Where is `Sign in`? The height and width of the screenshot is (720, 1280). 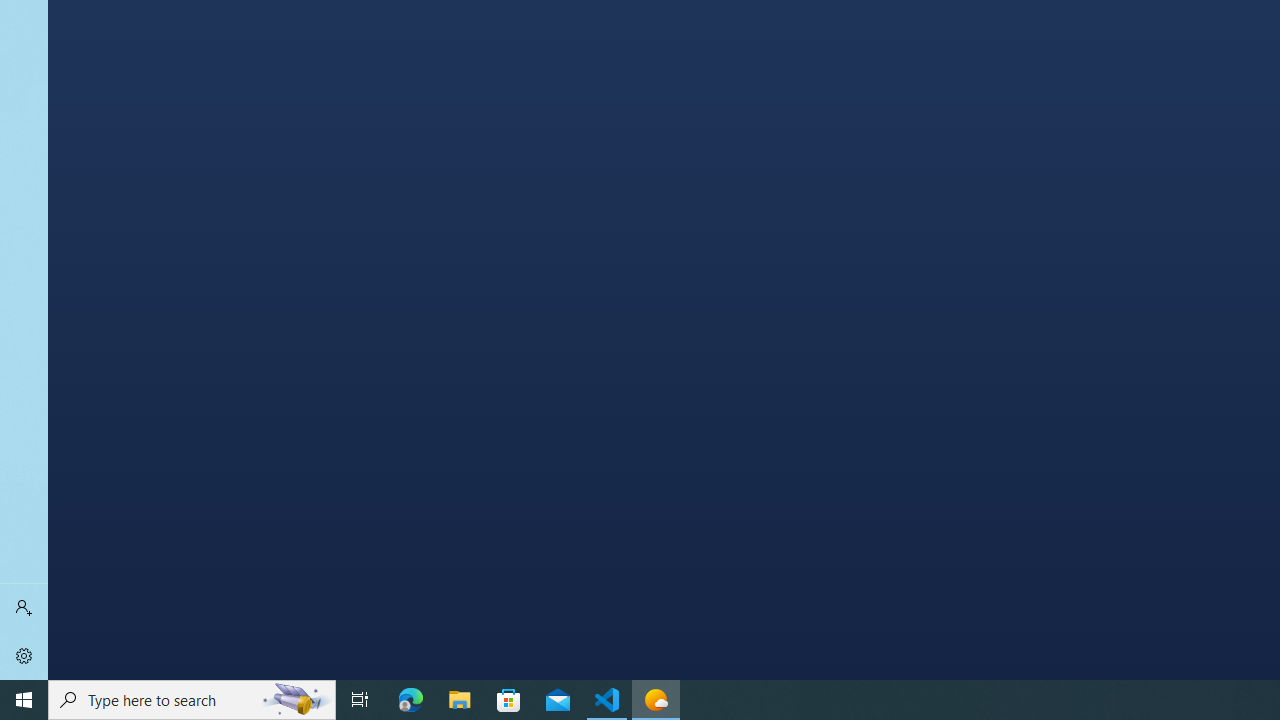
Sign in is located at coordinates (24, 608).